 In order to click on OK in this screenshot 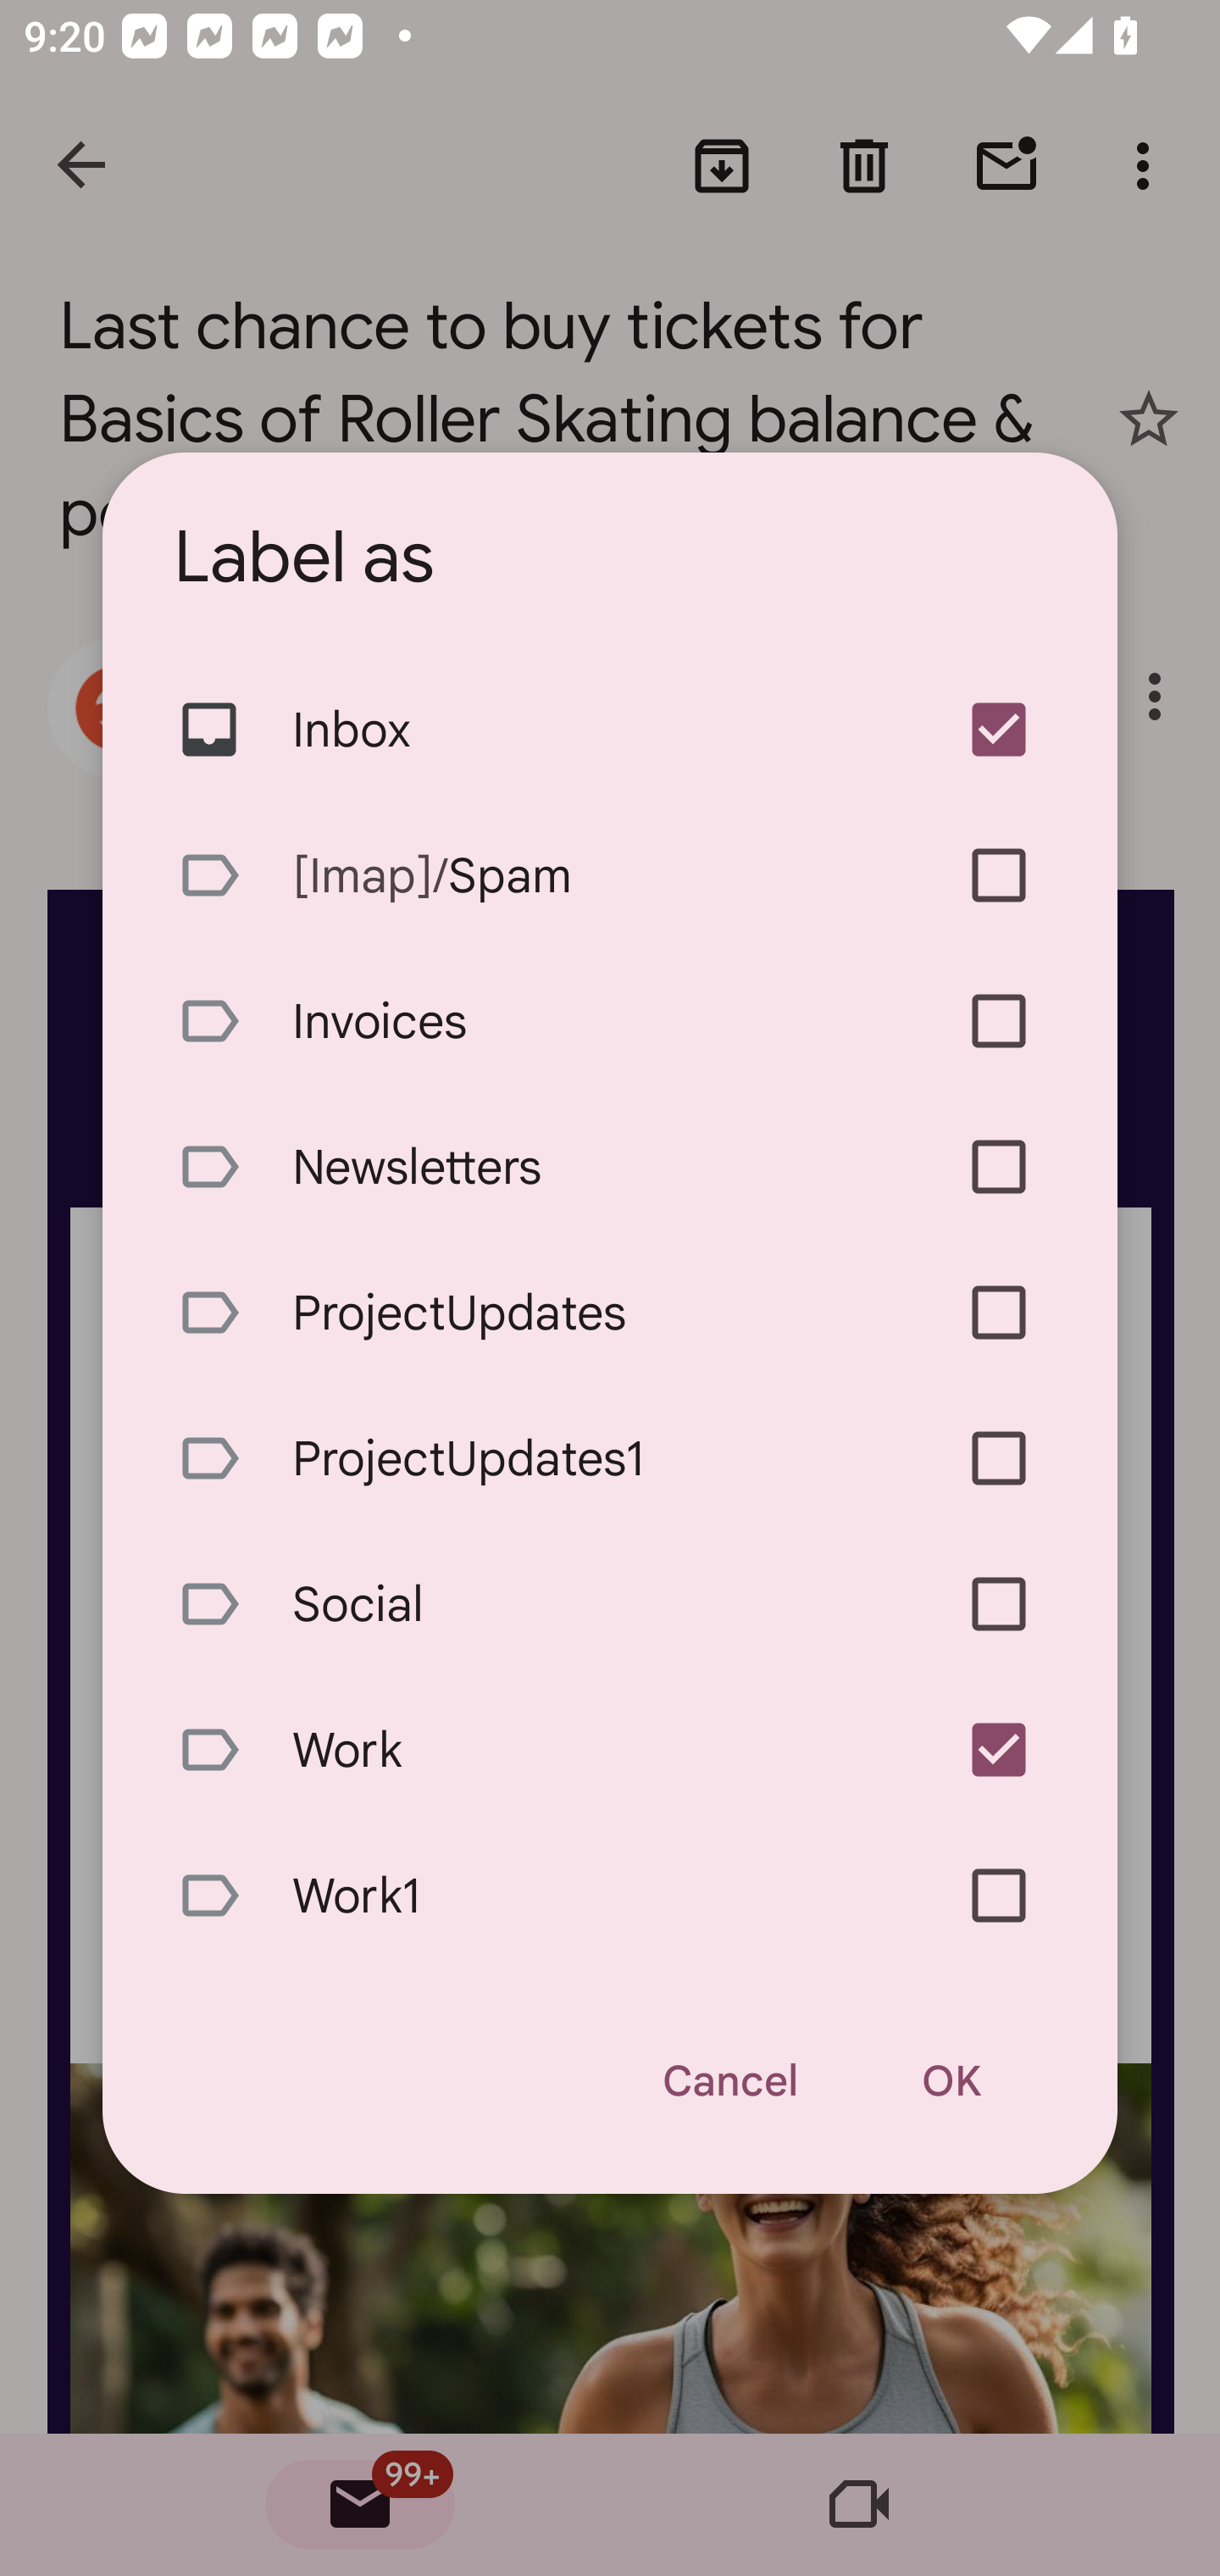, I will do `click(951, 2081)`.